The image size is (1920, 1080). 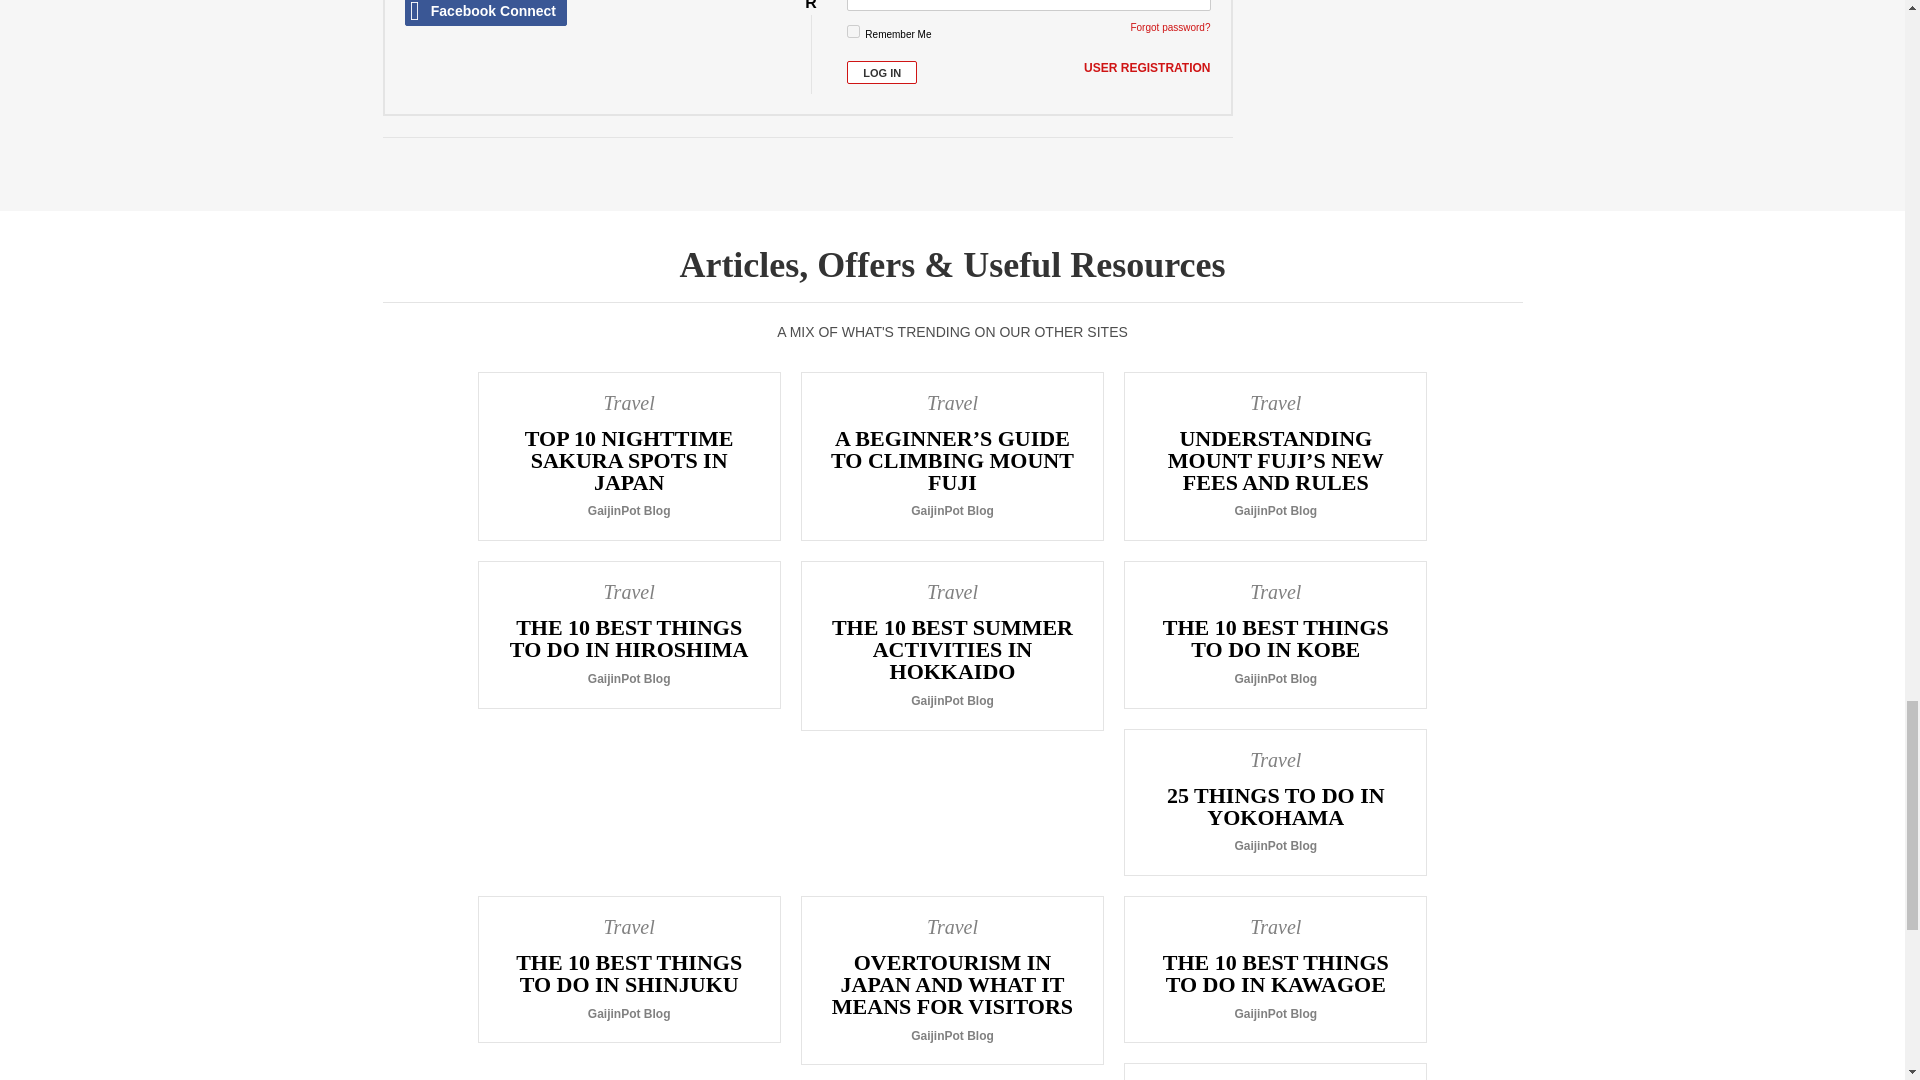 What do you see at coordinates (882, 72) in the screenshot?
I see `Log In` at bounding box center [882, 72].